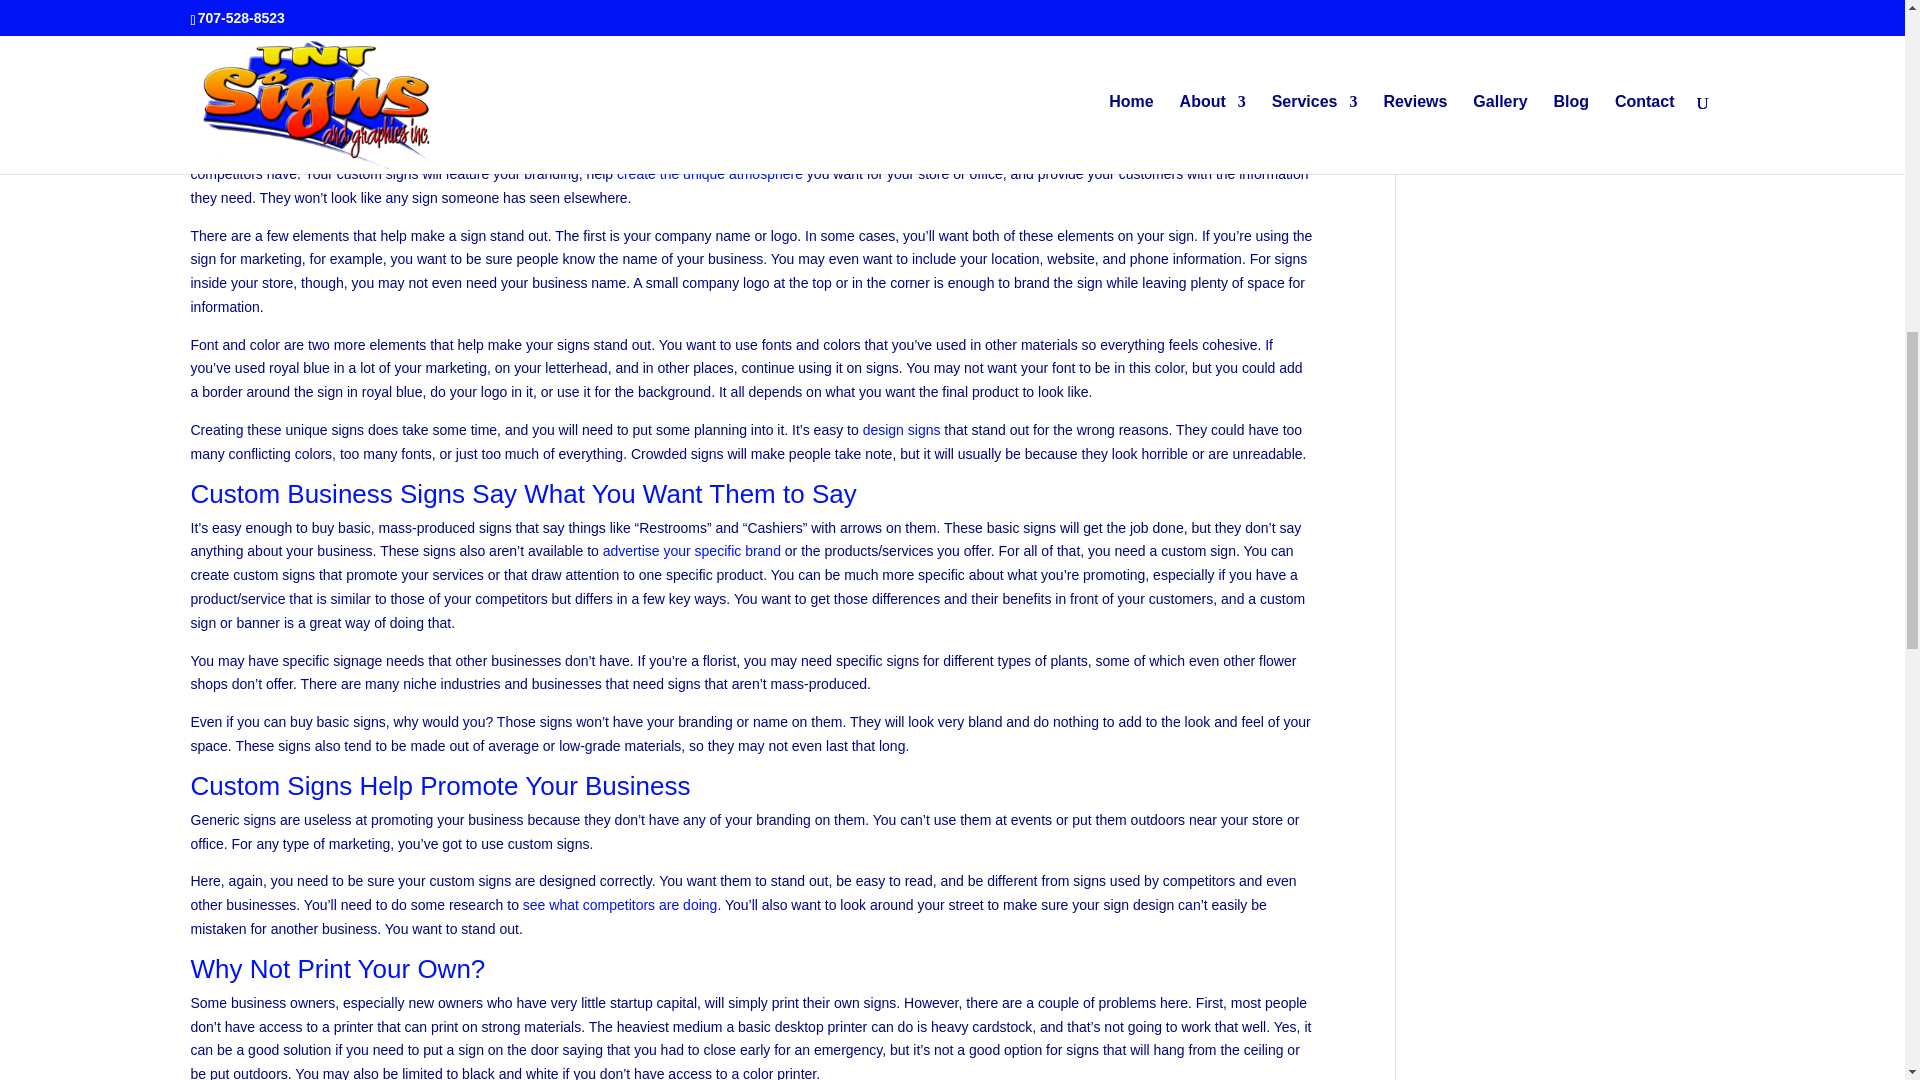  I want to click on see what competitors are doing, so click(620, 904).